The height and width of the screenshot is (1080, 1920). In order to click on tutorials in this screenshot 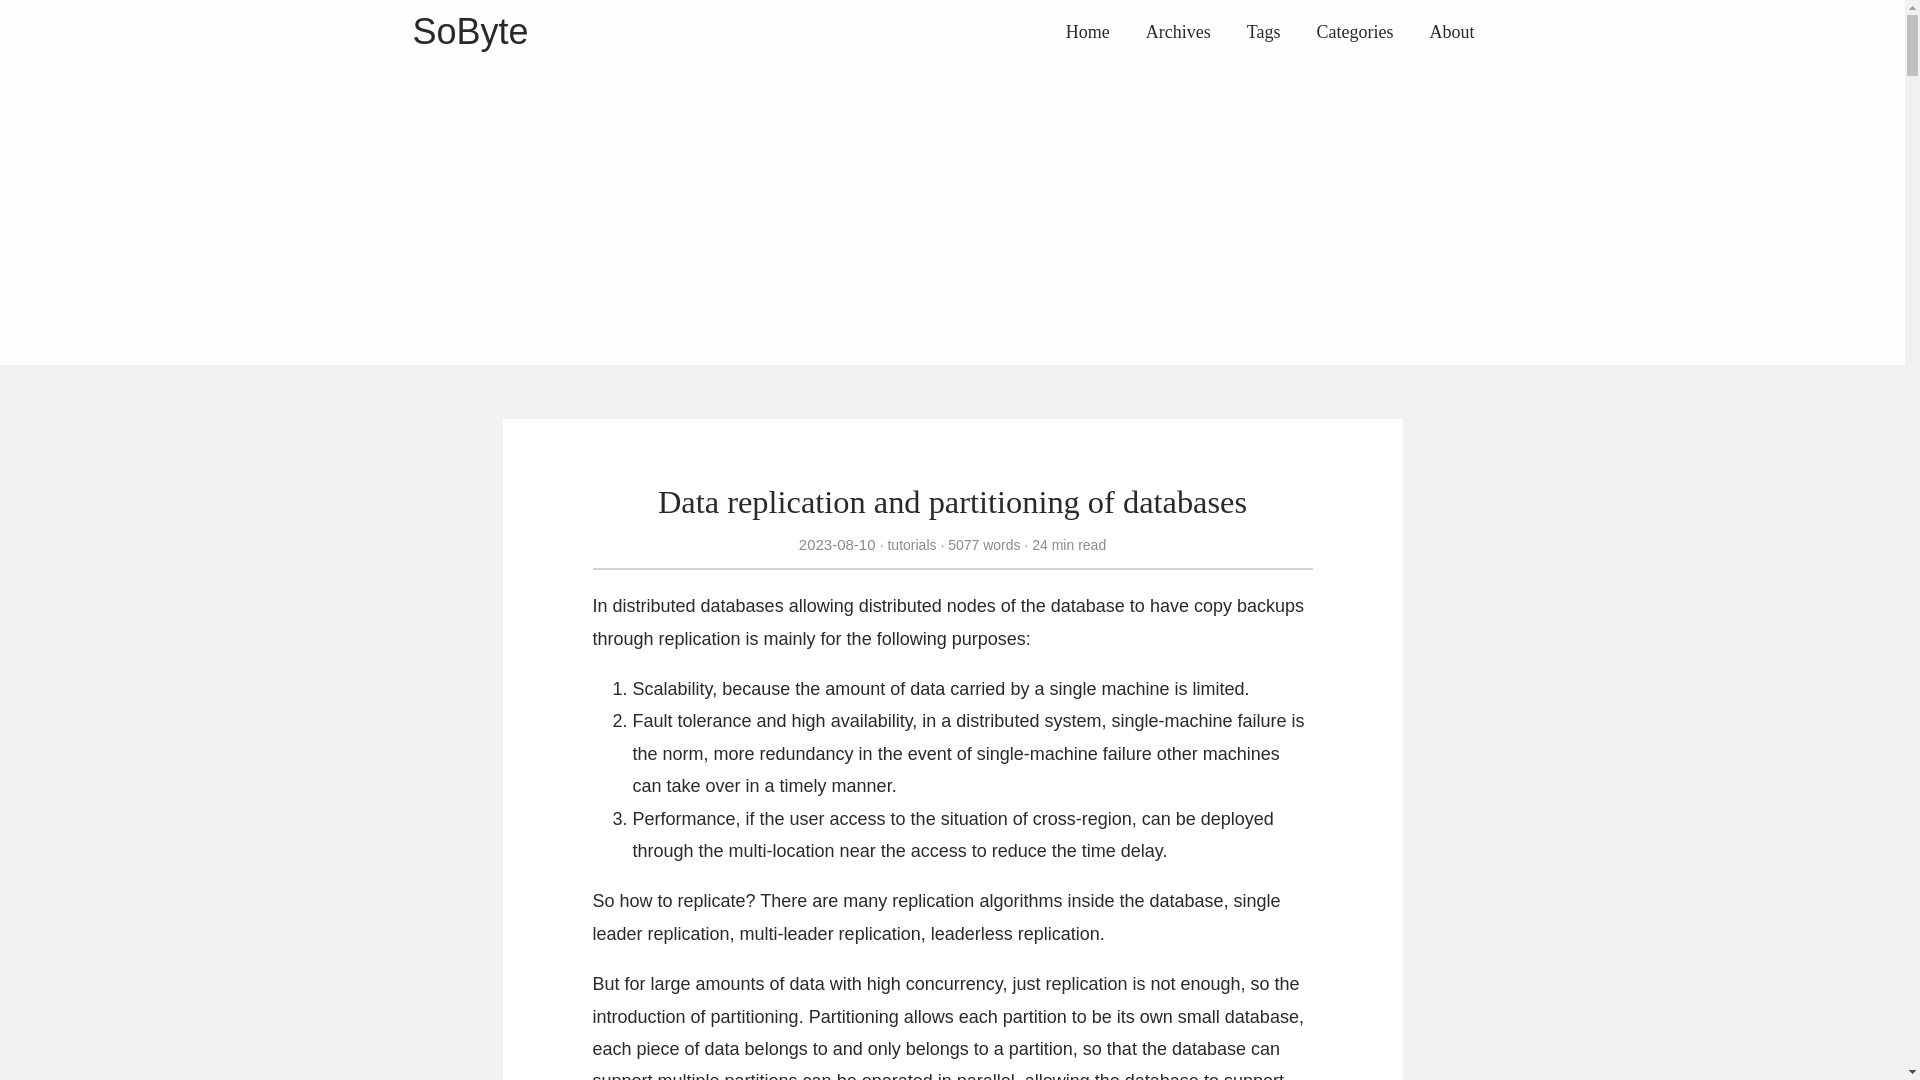, I will do `click(910, 544)`.